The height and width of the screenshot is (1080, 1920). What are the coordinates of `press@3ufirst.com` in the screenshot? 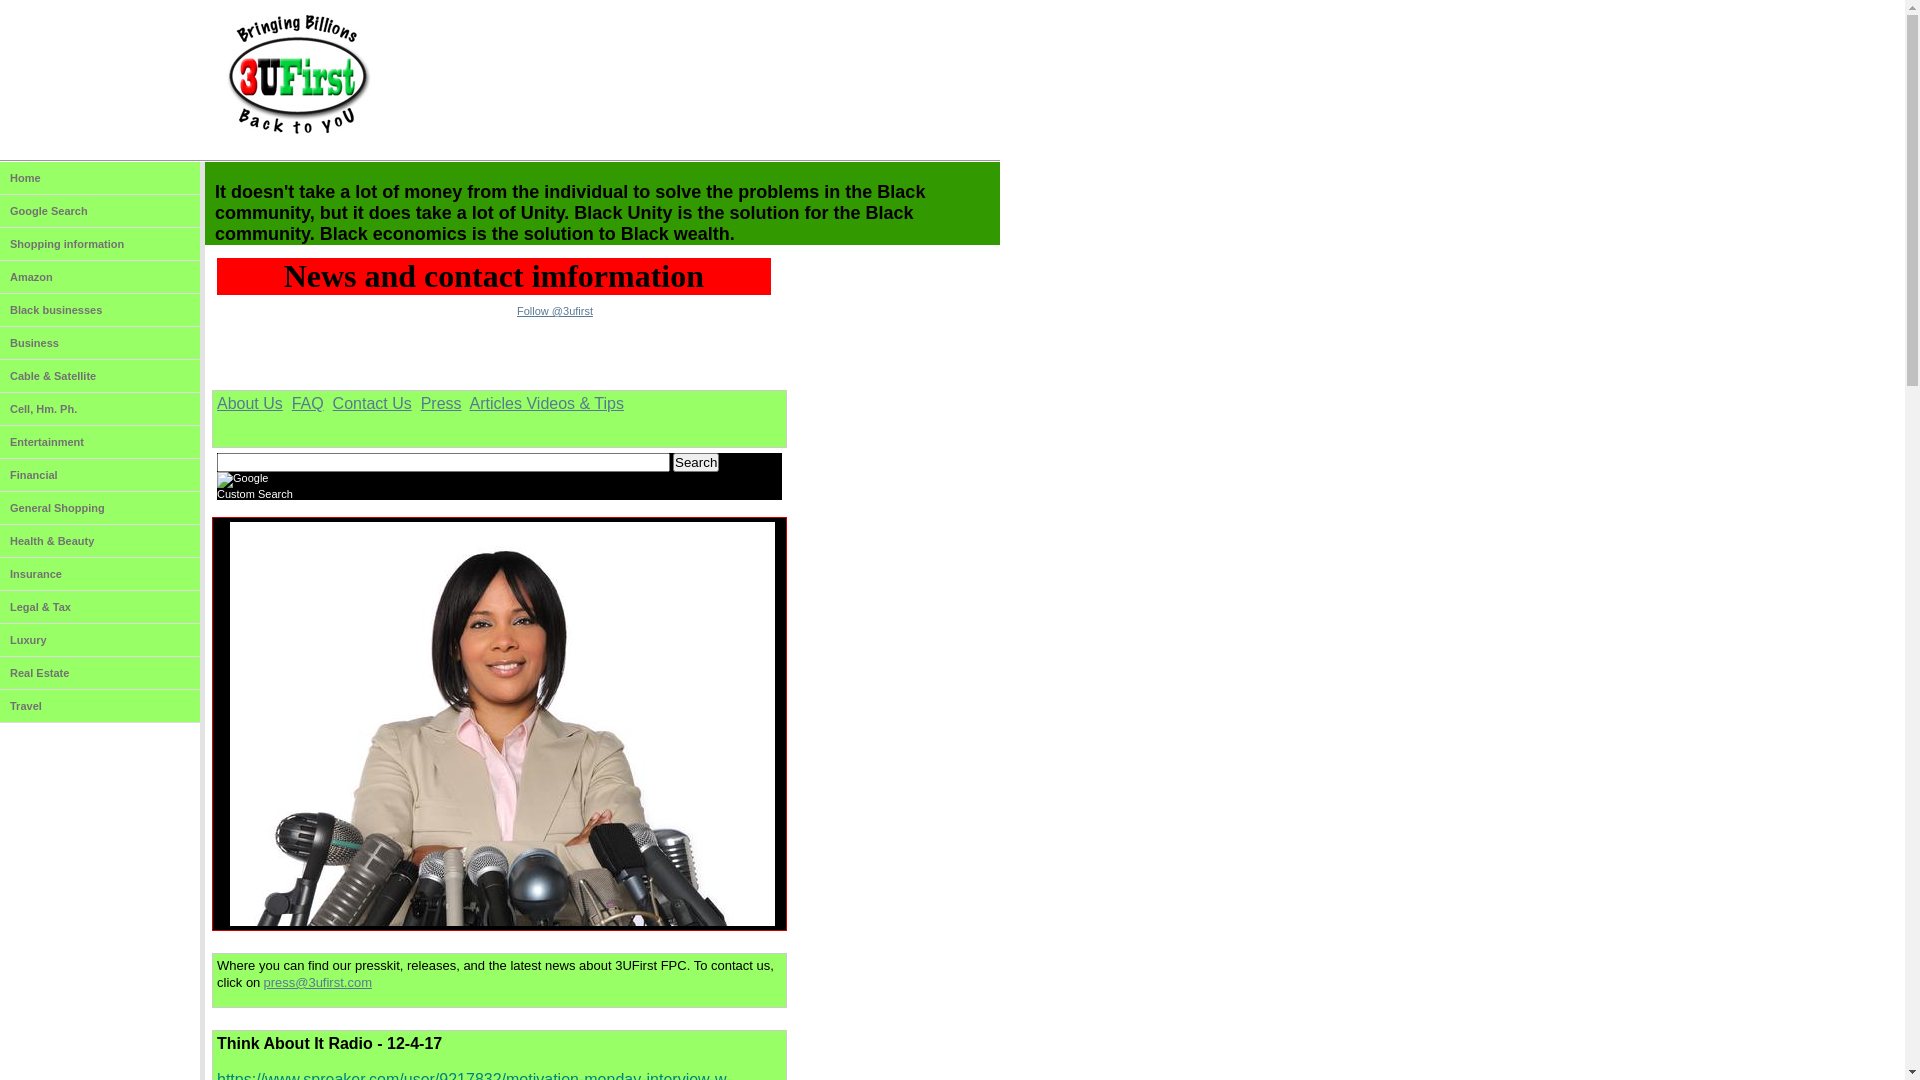 It's located at (318, 982).